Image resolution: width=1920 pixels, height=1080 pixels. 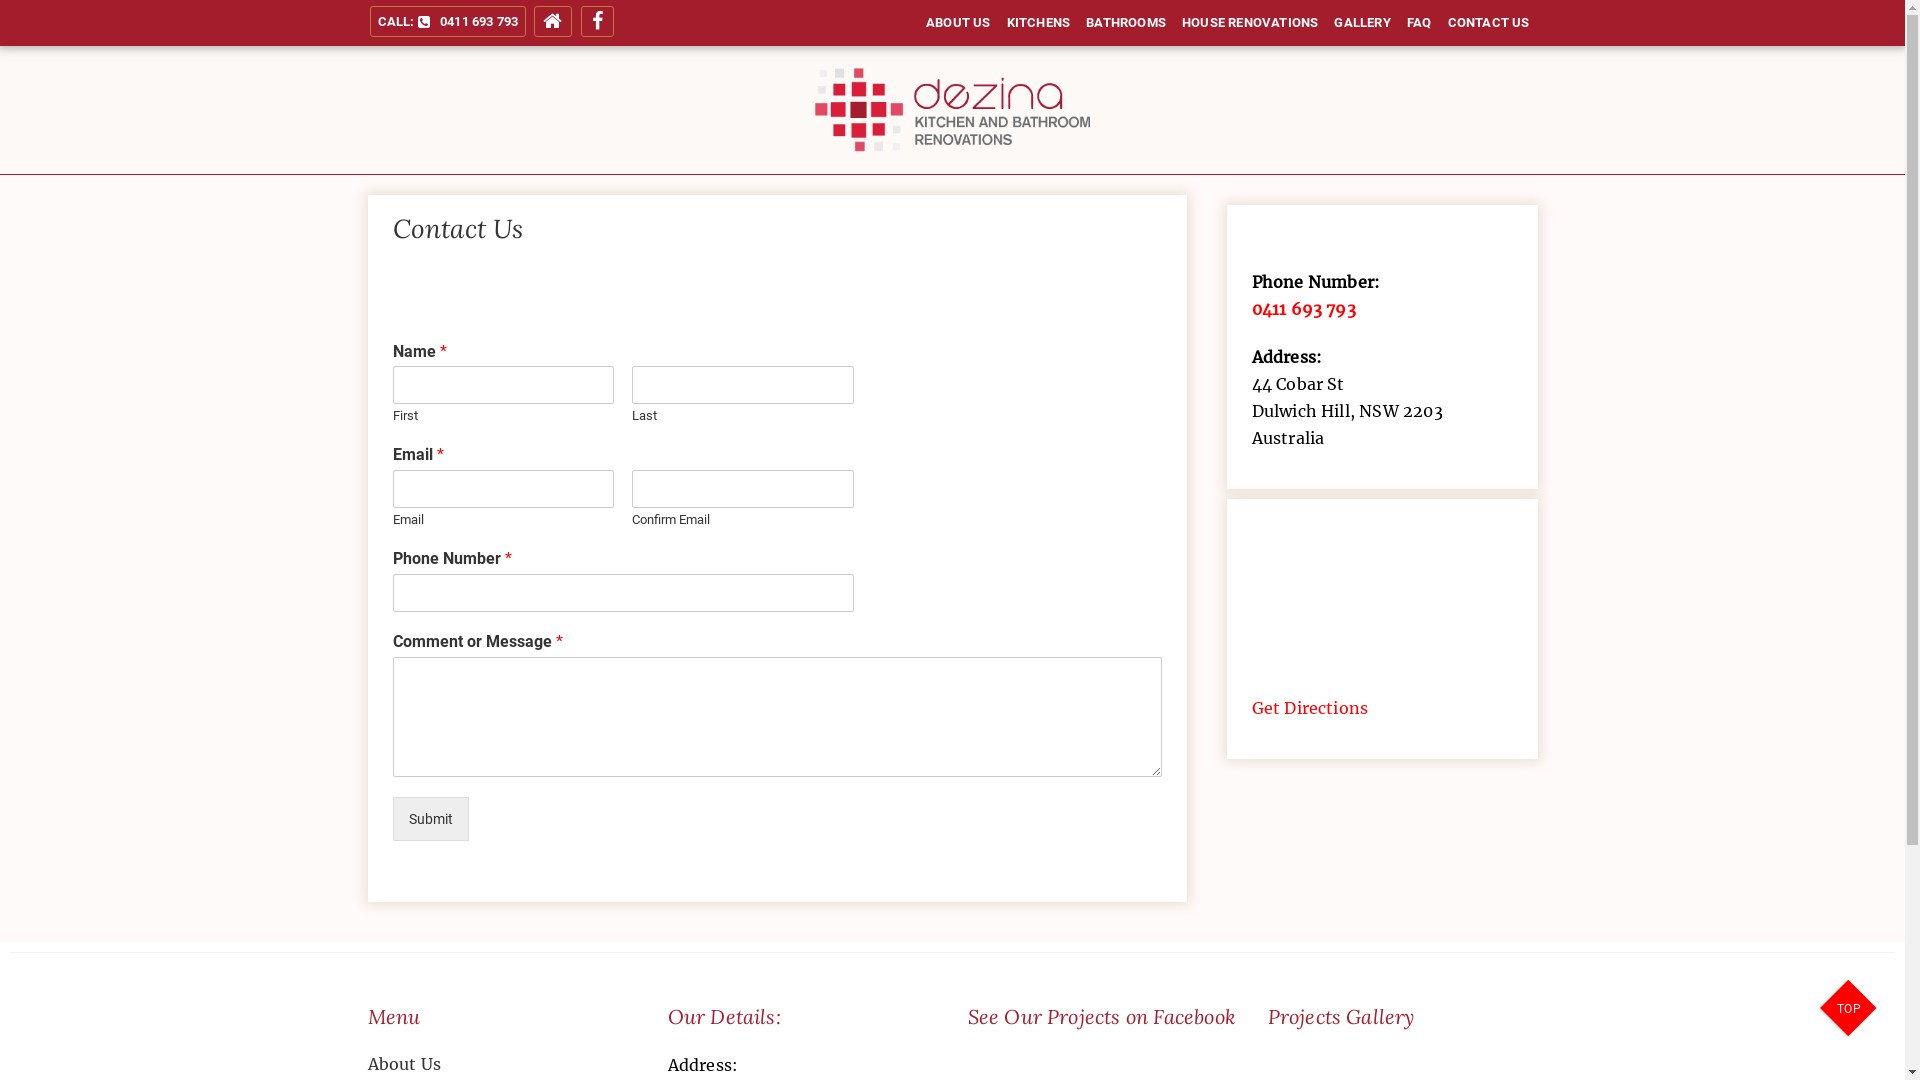 I want to click on CONTACT US, so click(x=1489, y=23).